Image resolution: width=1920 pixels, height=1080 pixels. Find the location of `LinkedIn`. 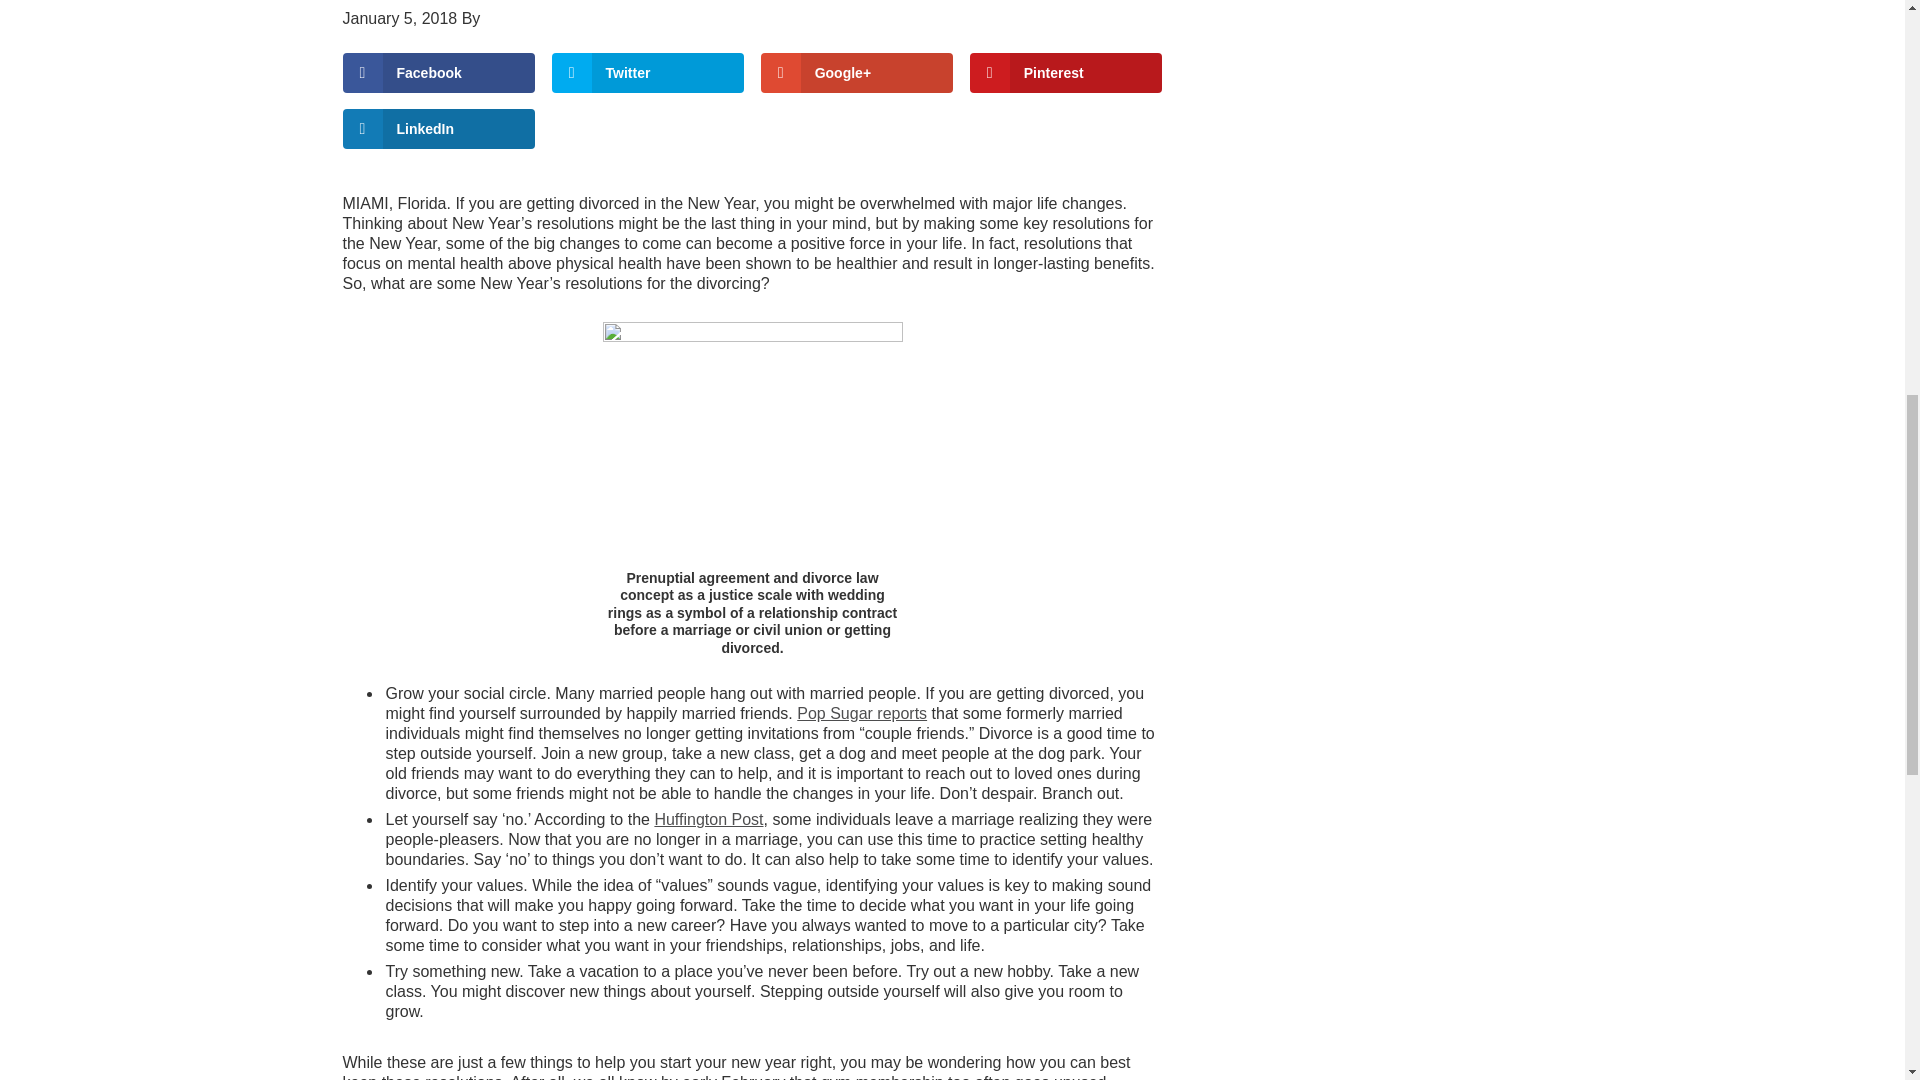

LinkedIn is located at coordinates (438, 129).